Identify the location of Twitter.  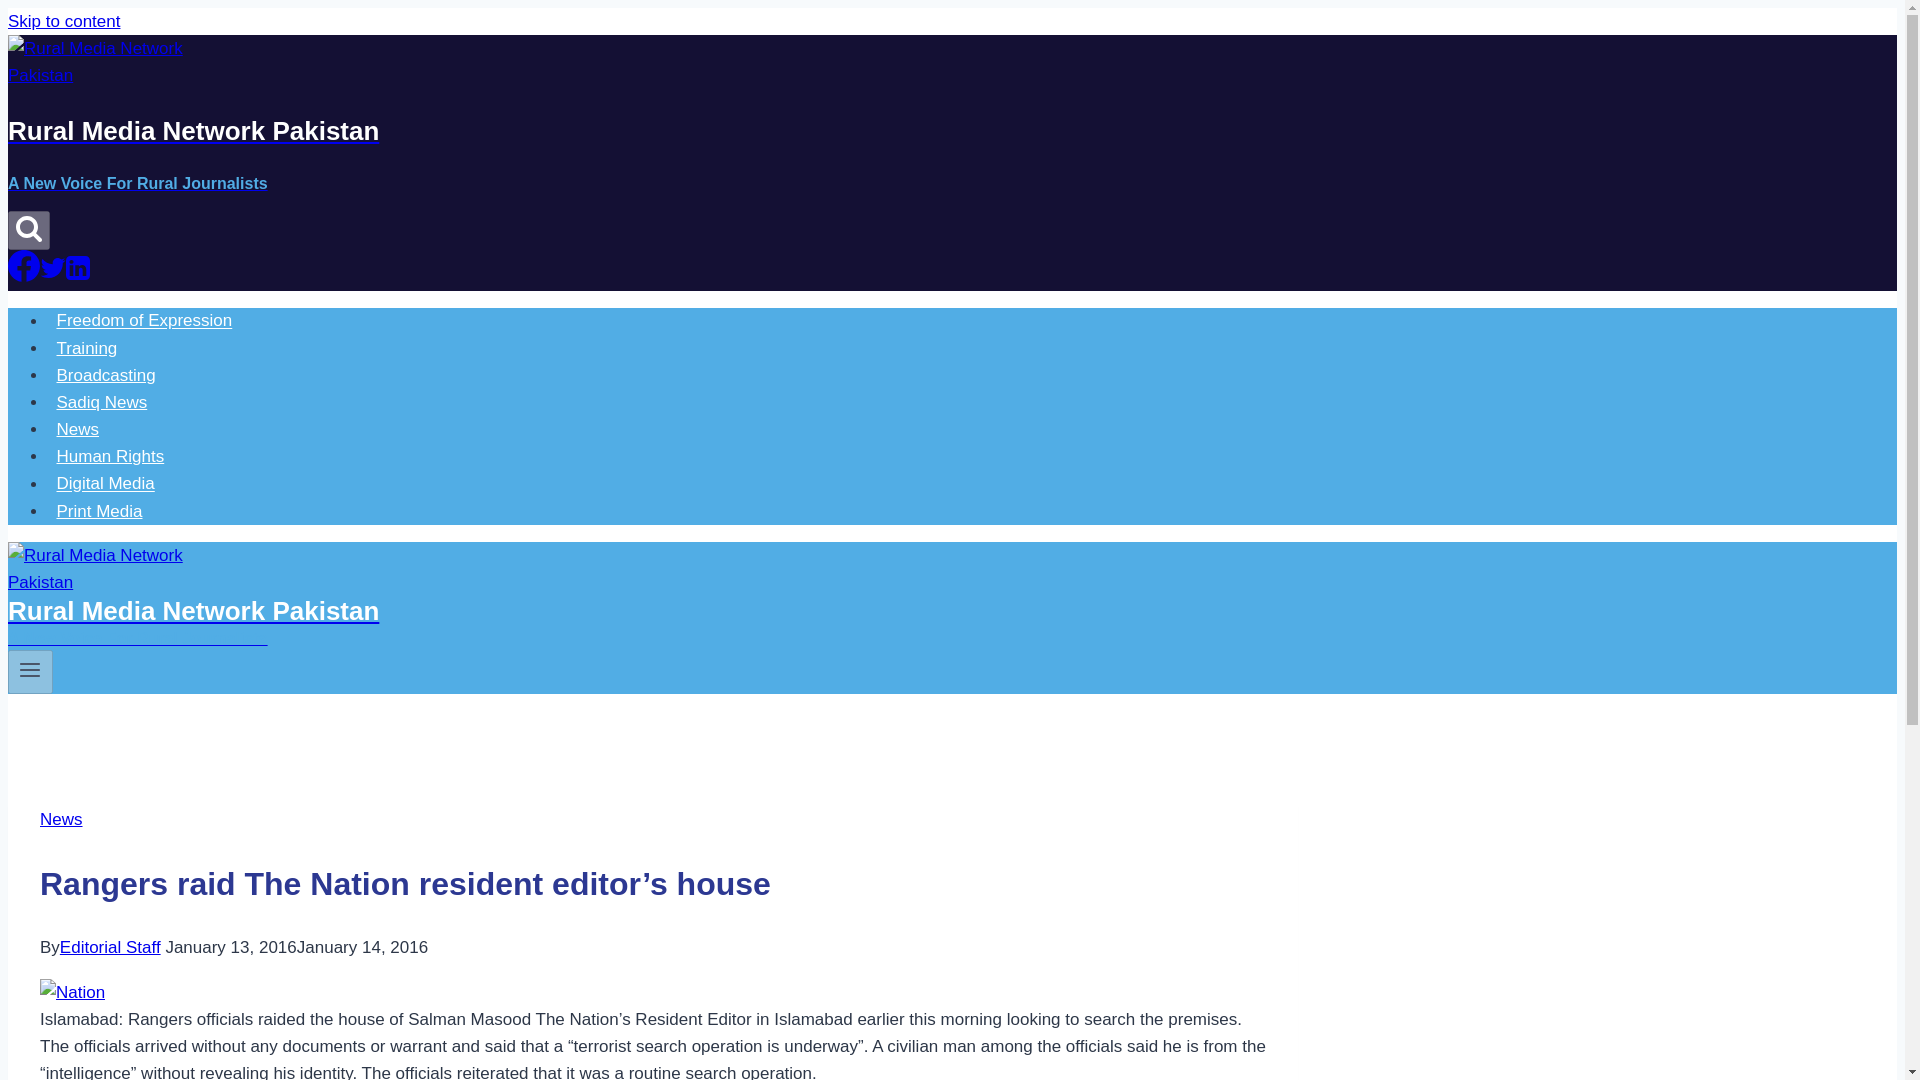
(52, 267).